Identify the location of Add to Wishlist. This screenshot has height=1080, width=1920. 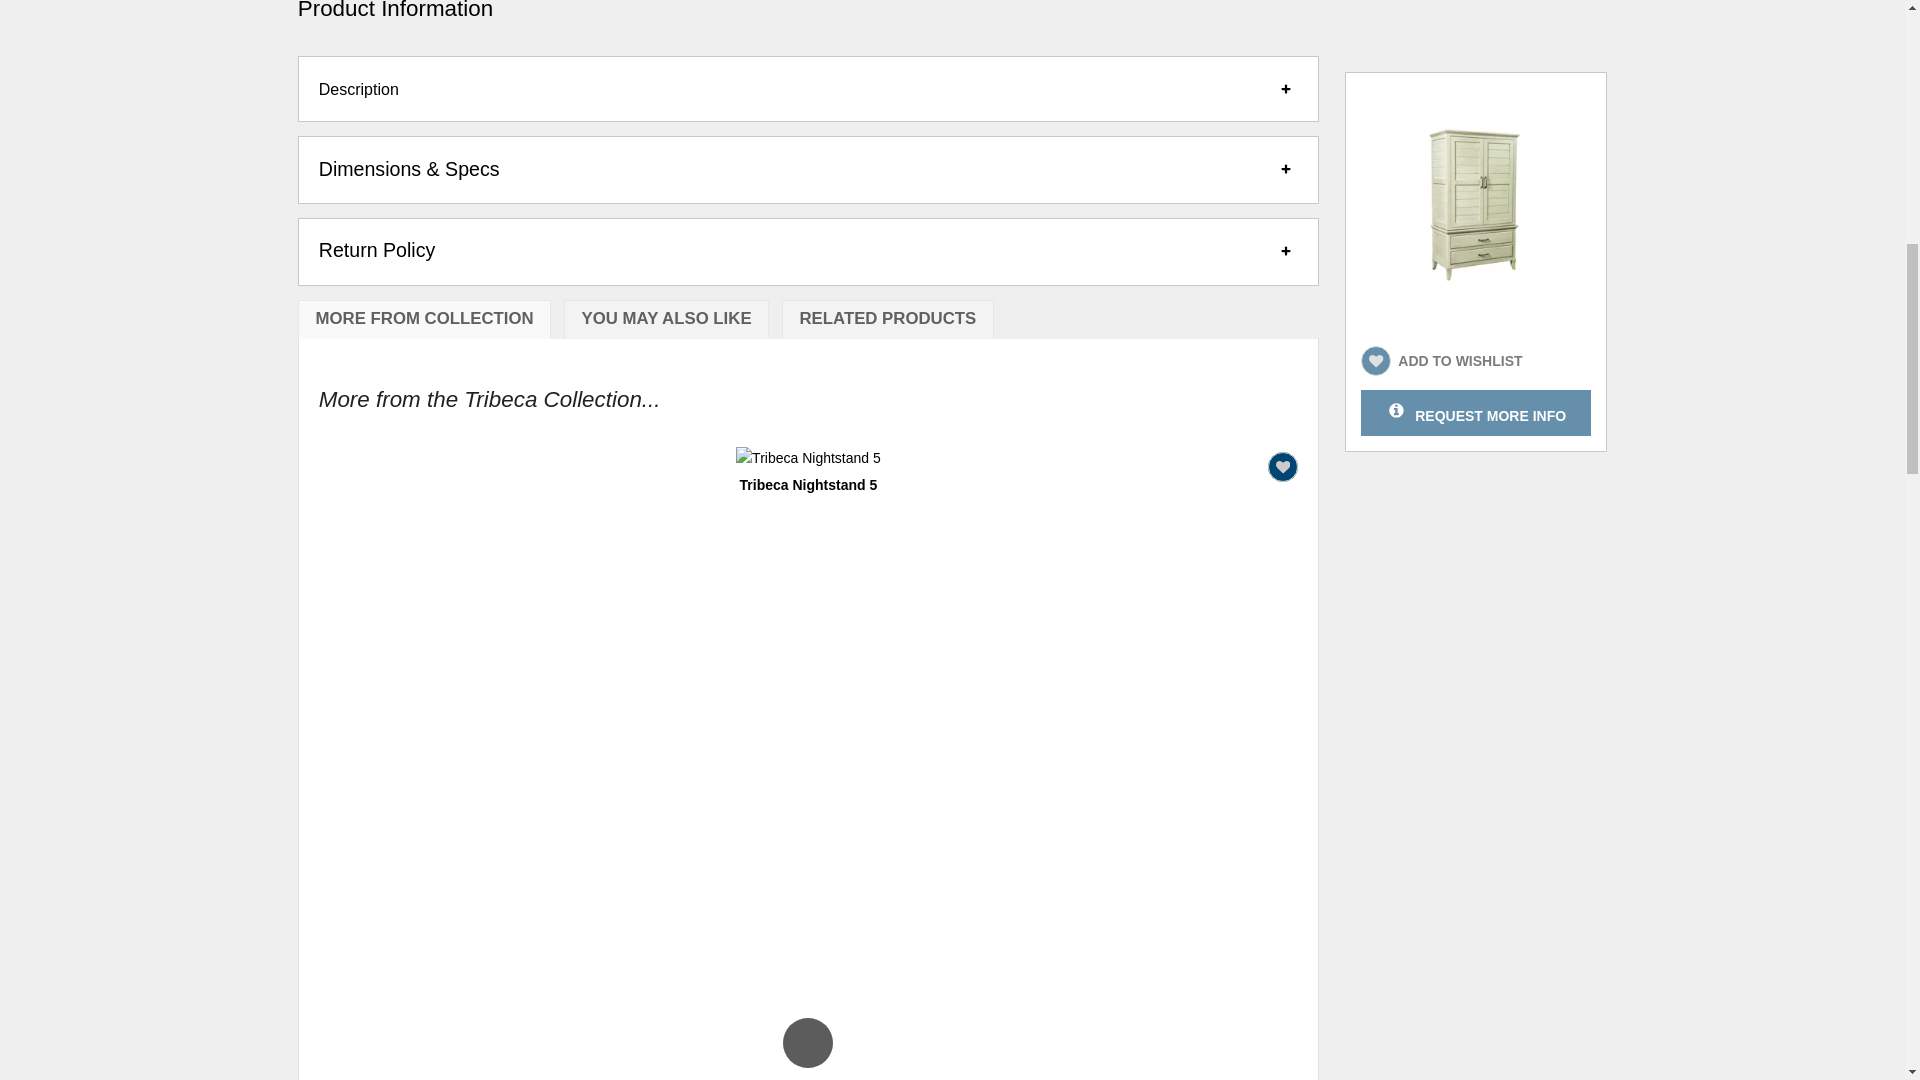
(1282, 466).